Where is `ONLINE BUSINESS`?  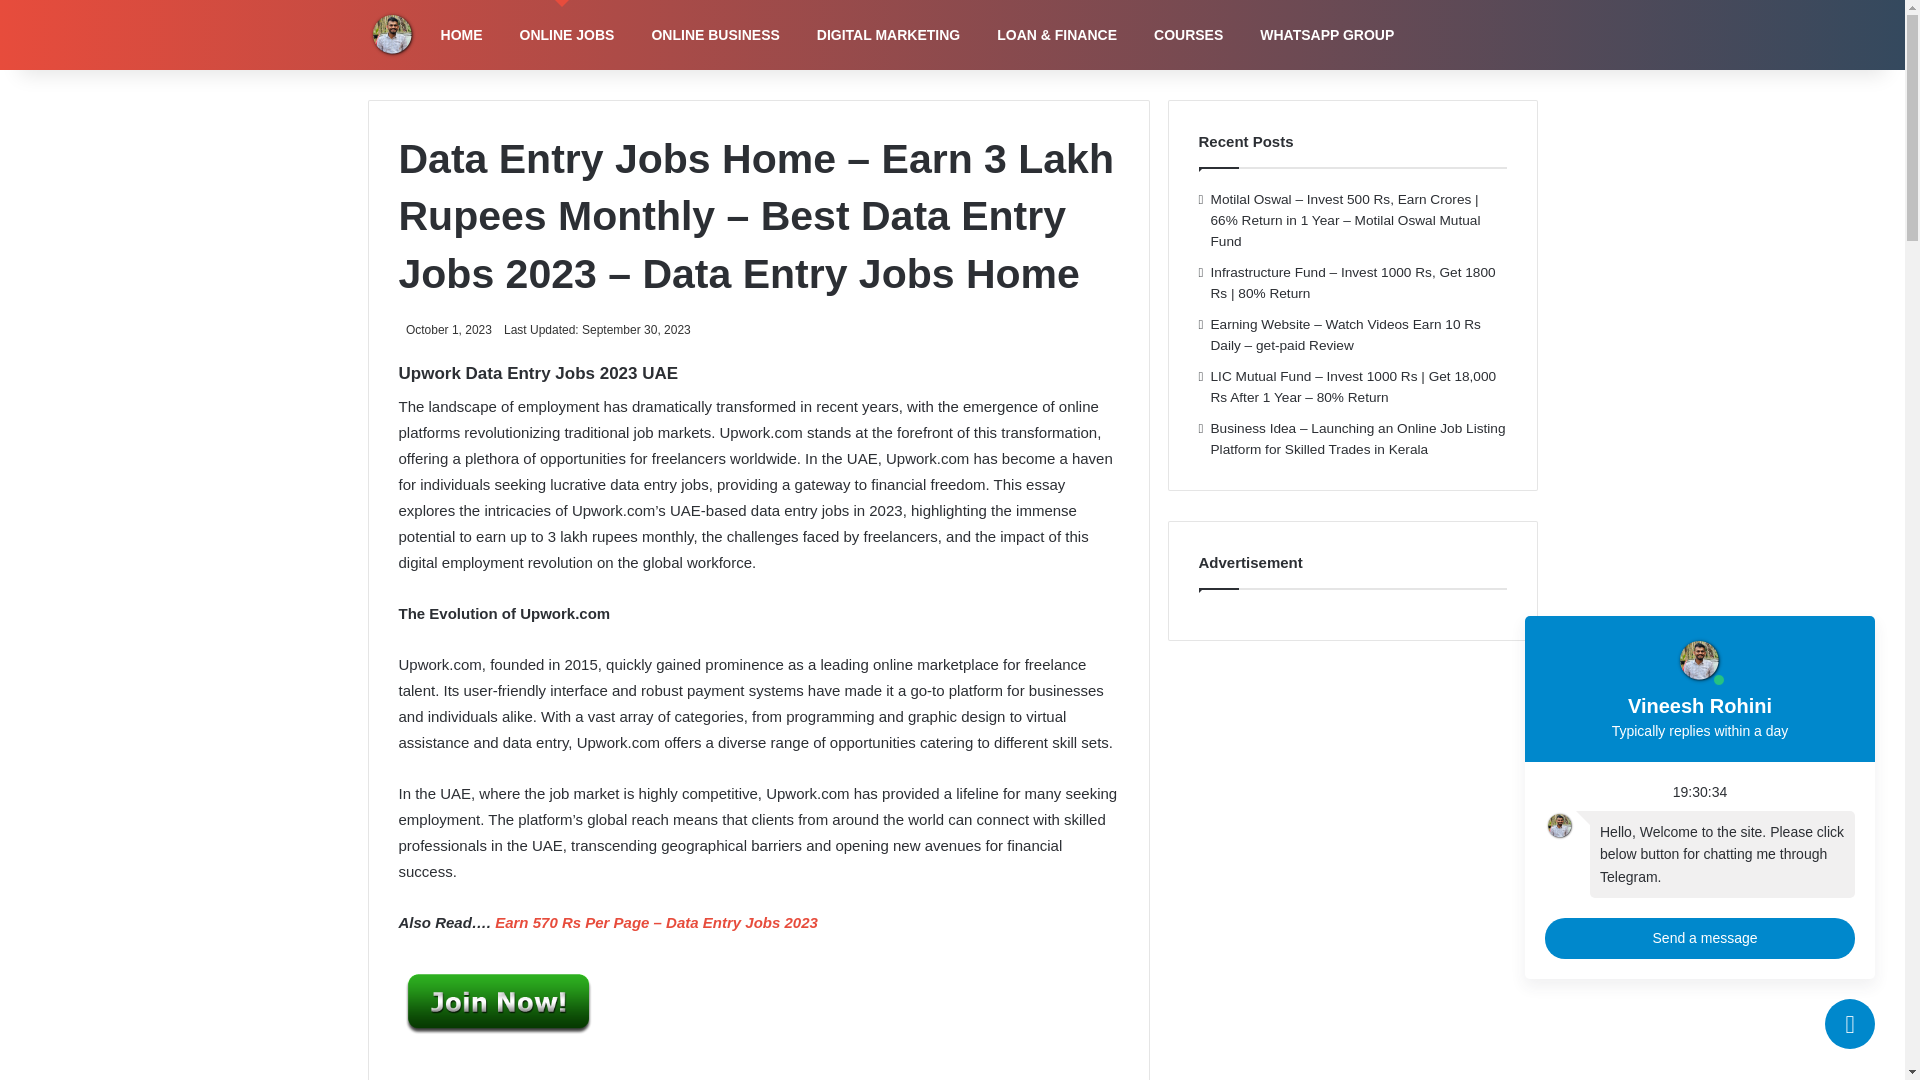 ONLINE BUSINESS is located at coordinates (710, 35).